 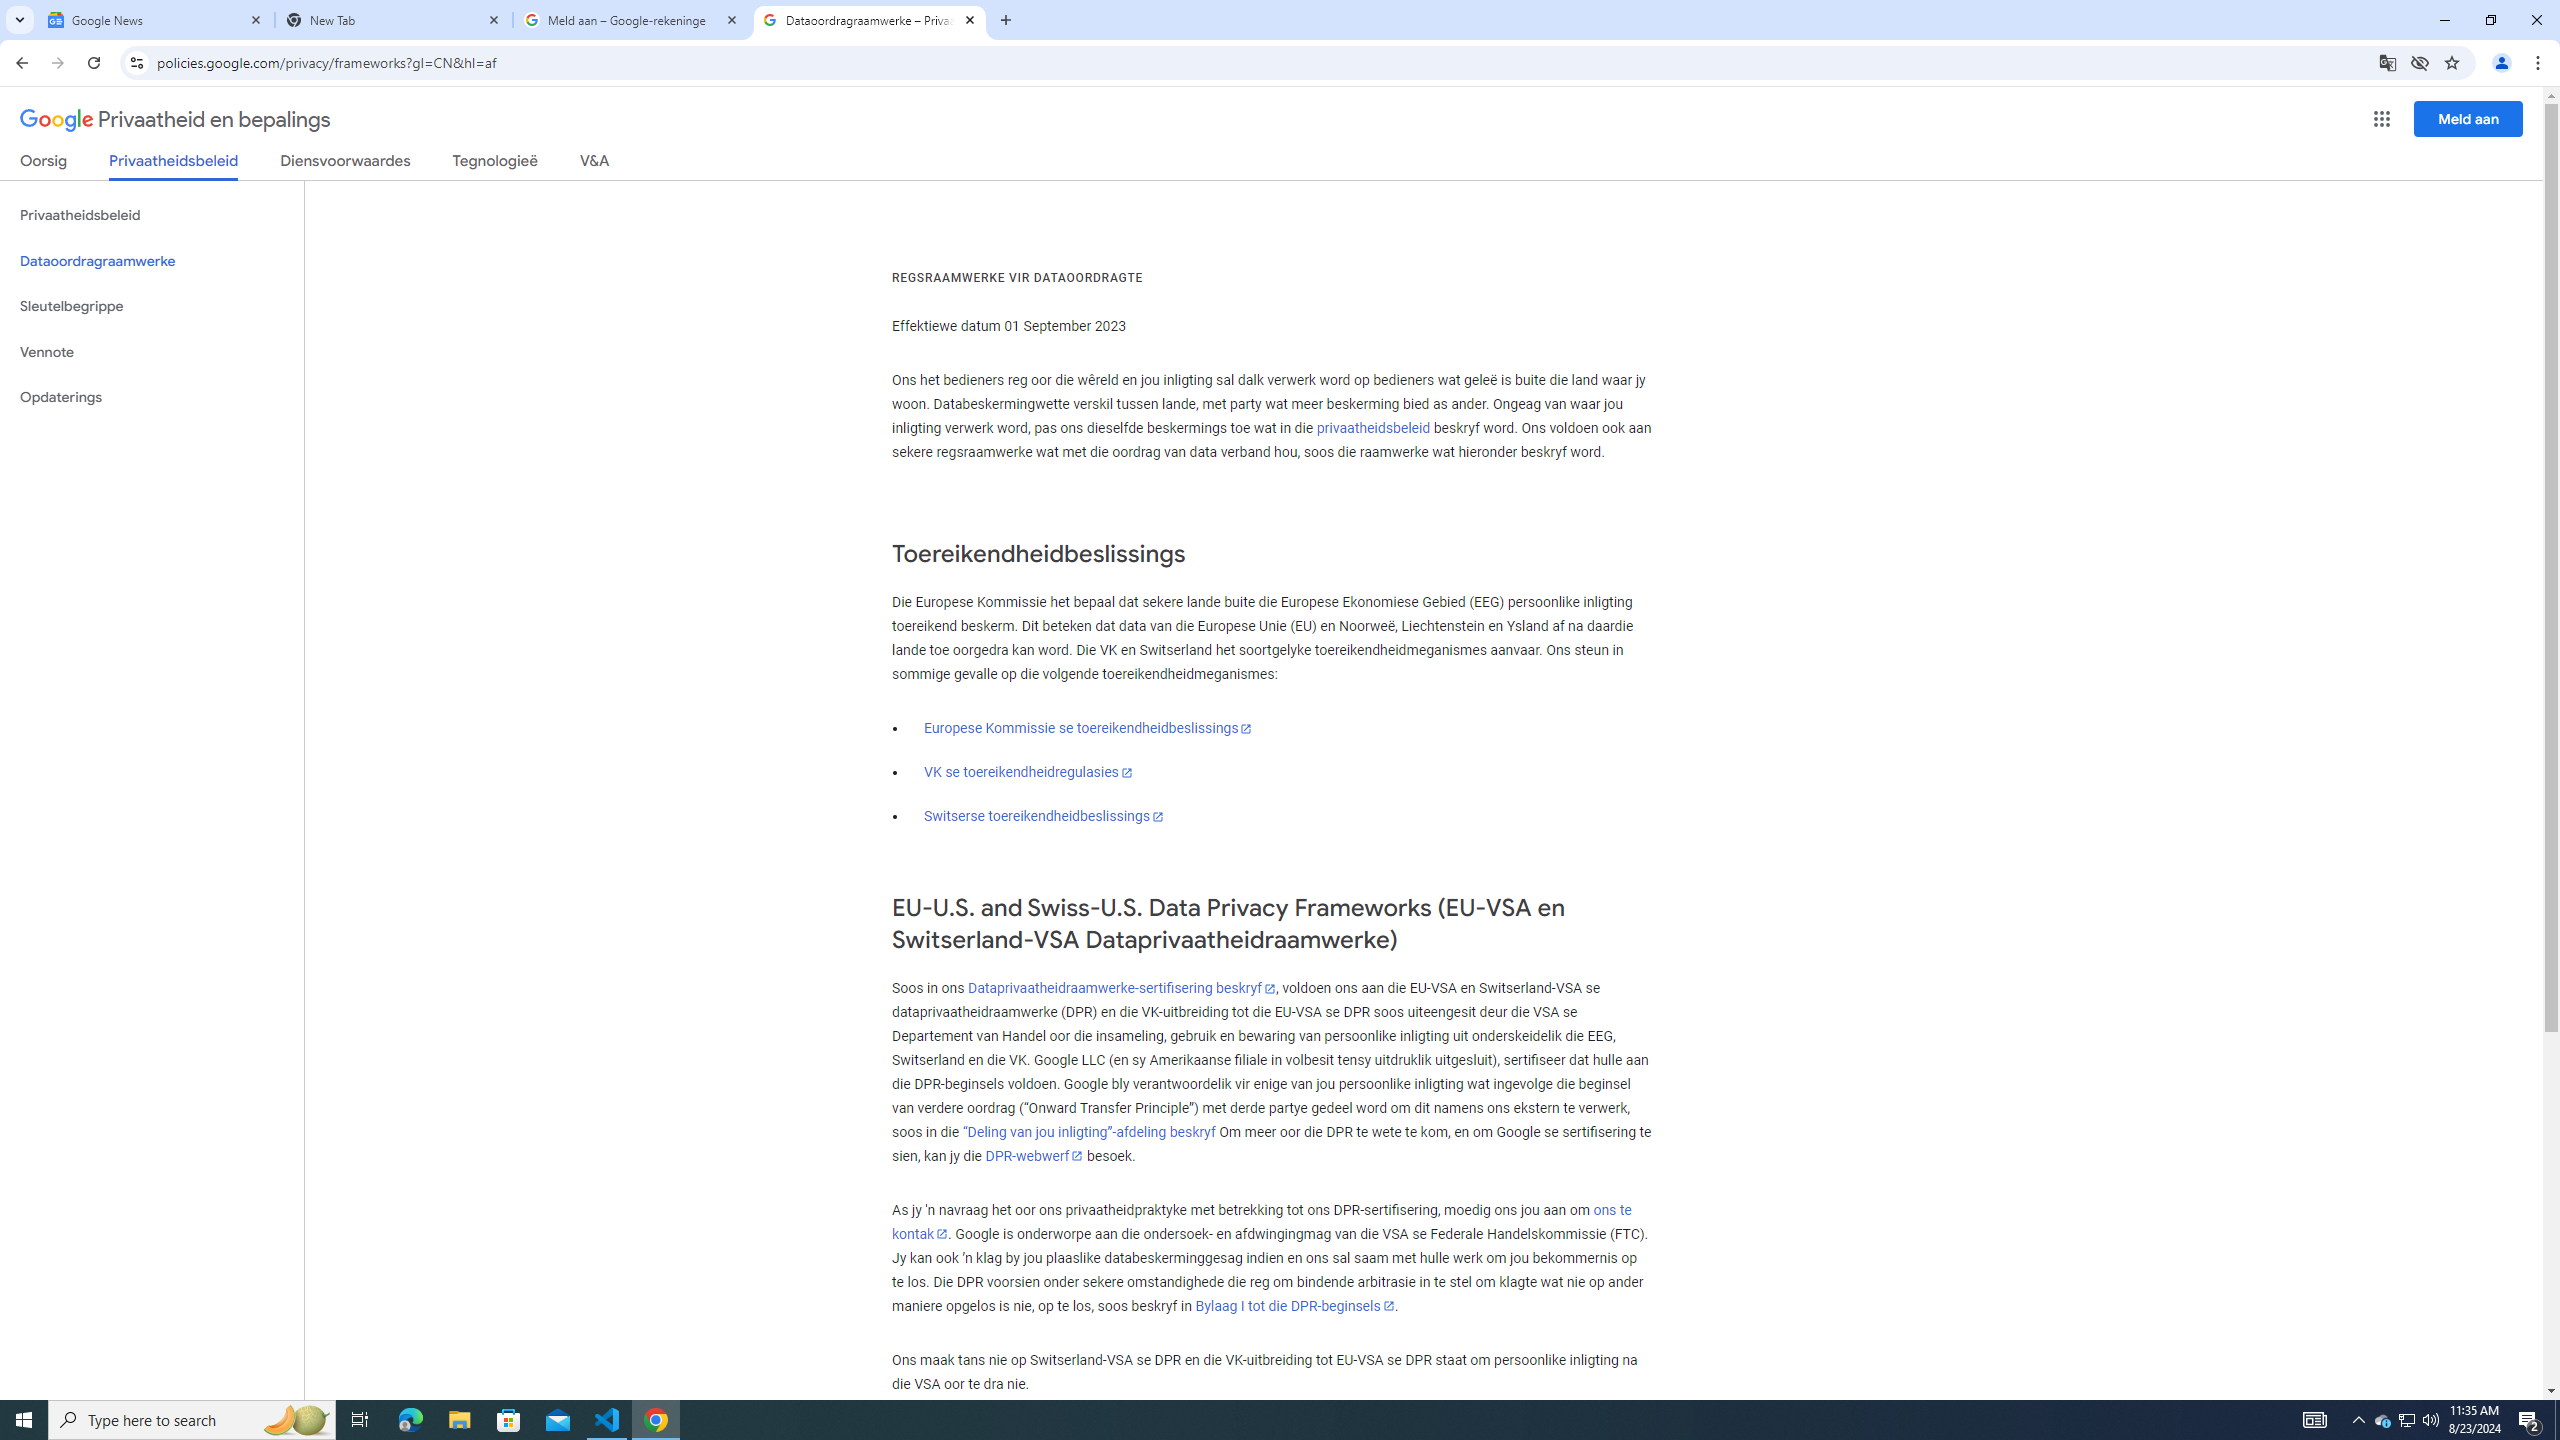 What do you see at coordinates (175, 120) in the screenshot?
I see `Privaatheid en bepalings` at bounding box center [175, 120].